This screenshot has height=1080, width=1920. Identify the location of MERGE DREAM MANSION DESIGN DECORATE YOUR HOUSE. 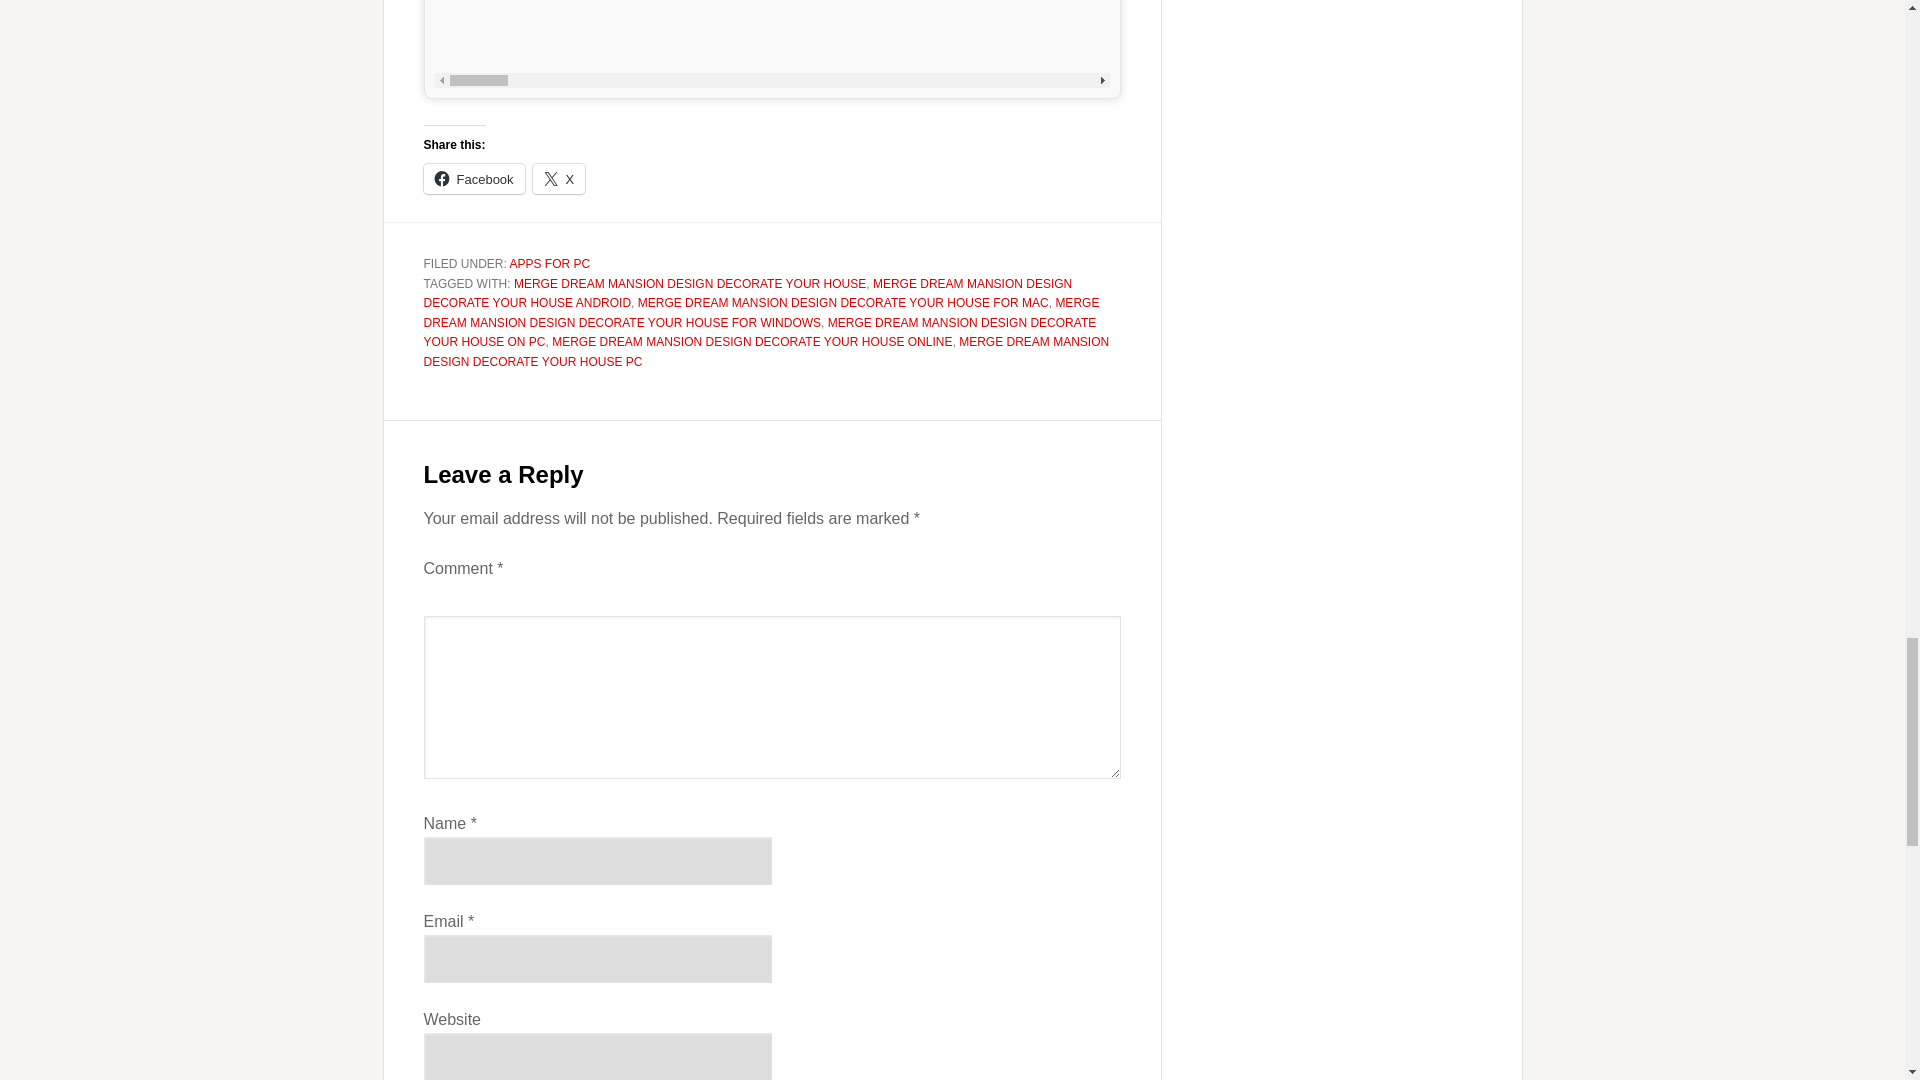
(690, 283).